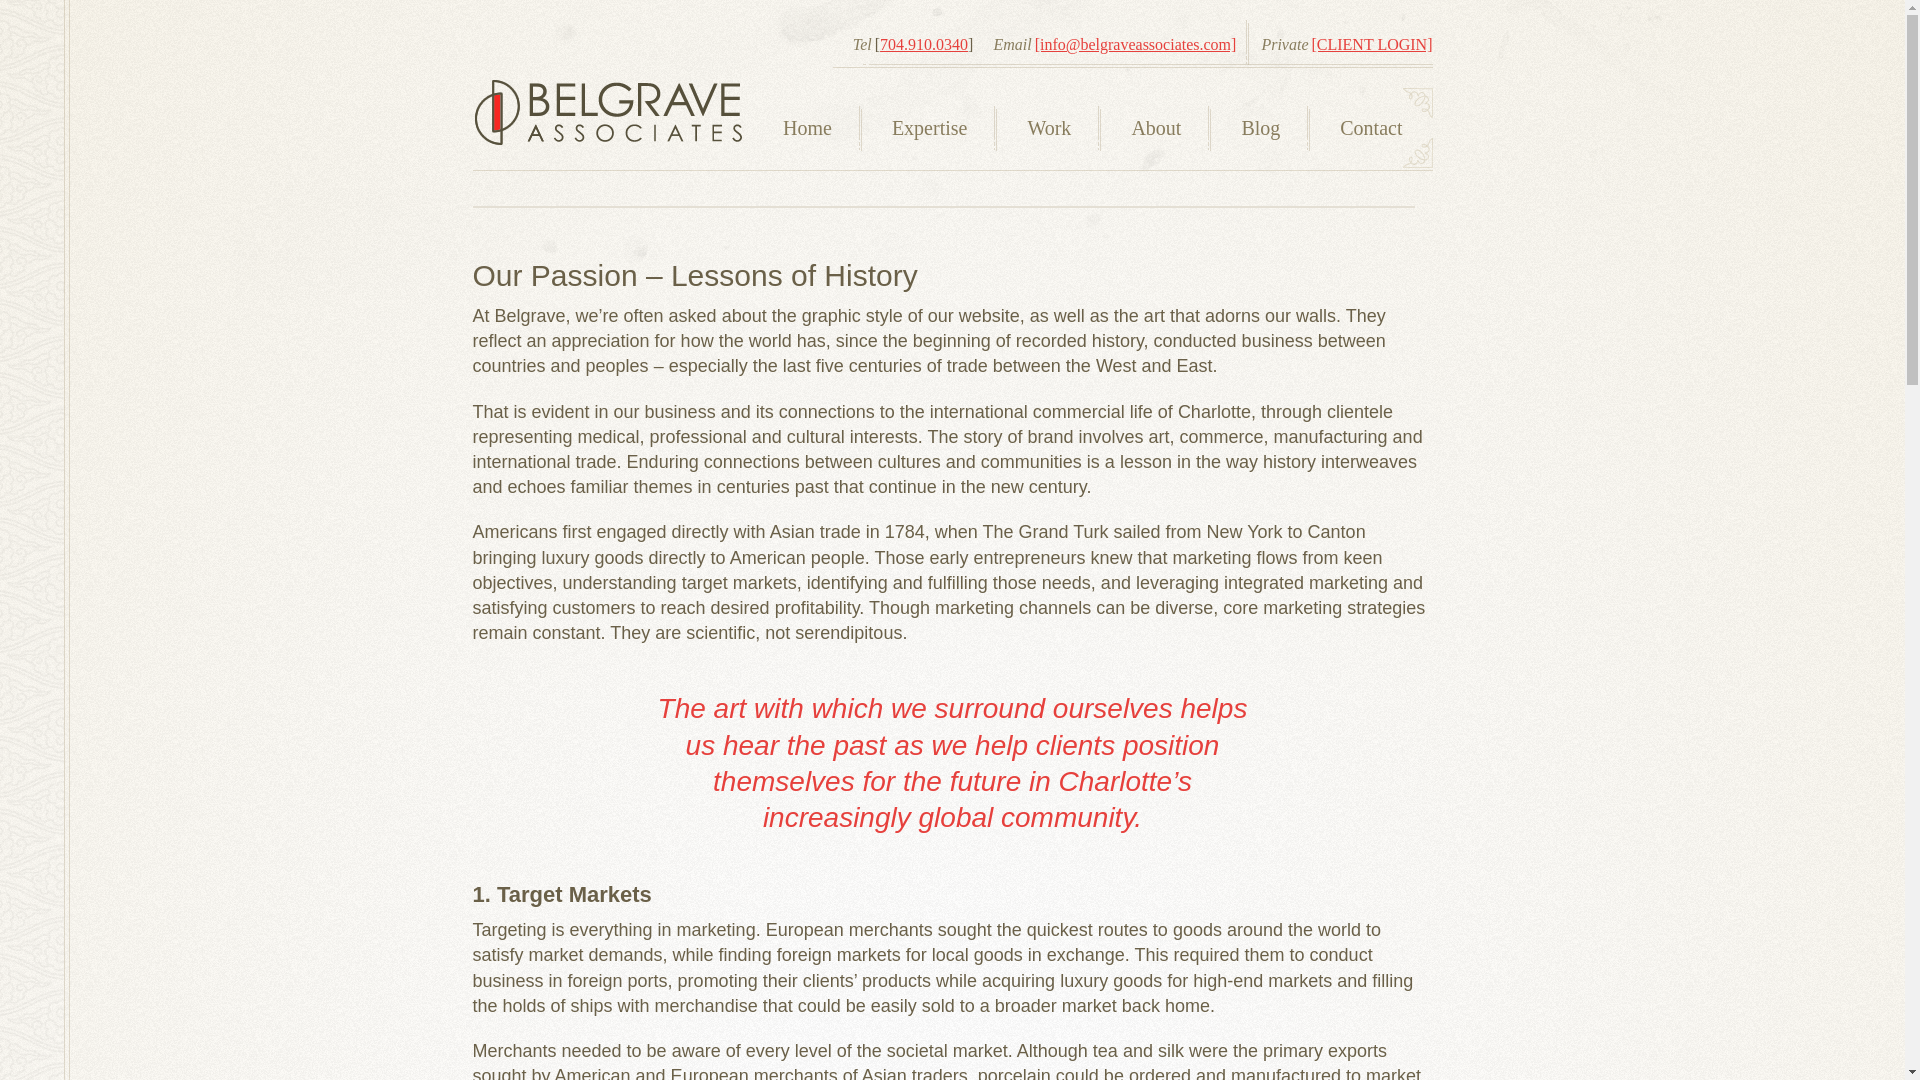  Describe the element at coordinates (807, 128) in the screenshot. I see `Home` at that location.